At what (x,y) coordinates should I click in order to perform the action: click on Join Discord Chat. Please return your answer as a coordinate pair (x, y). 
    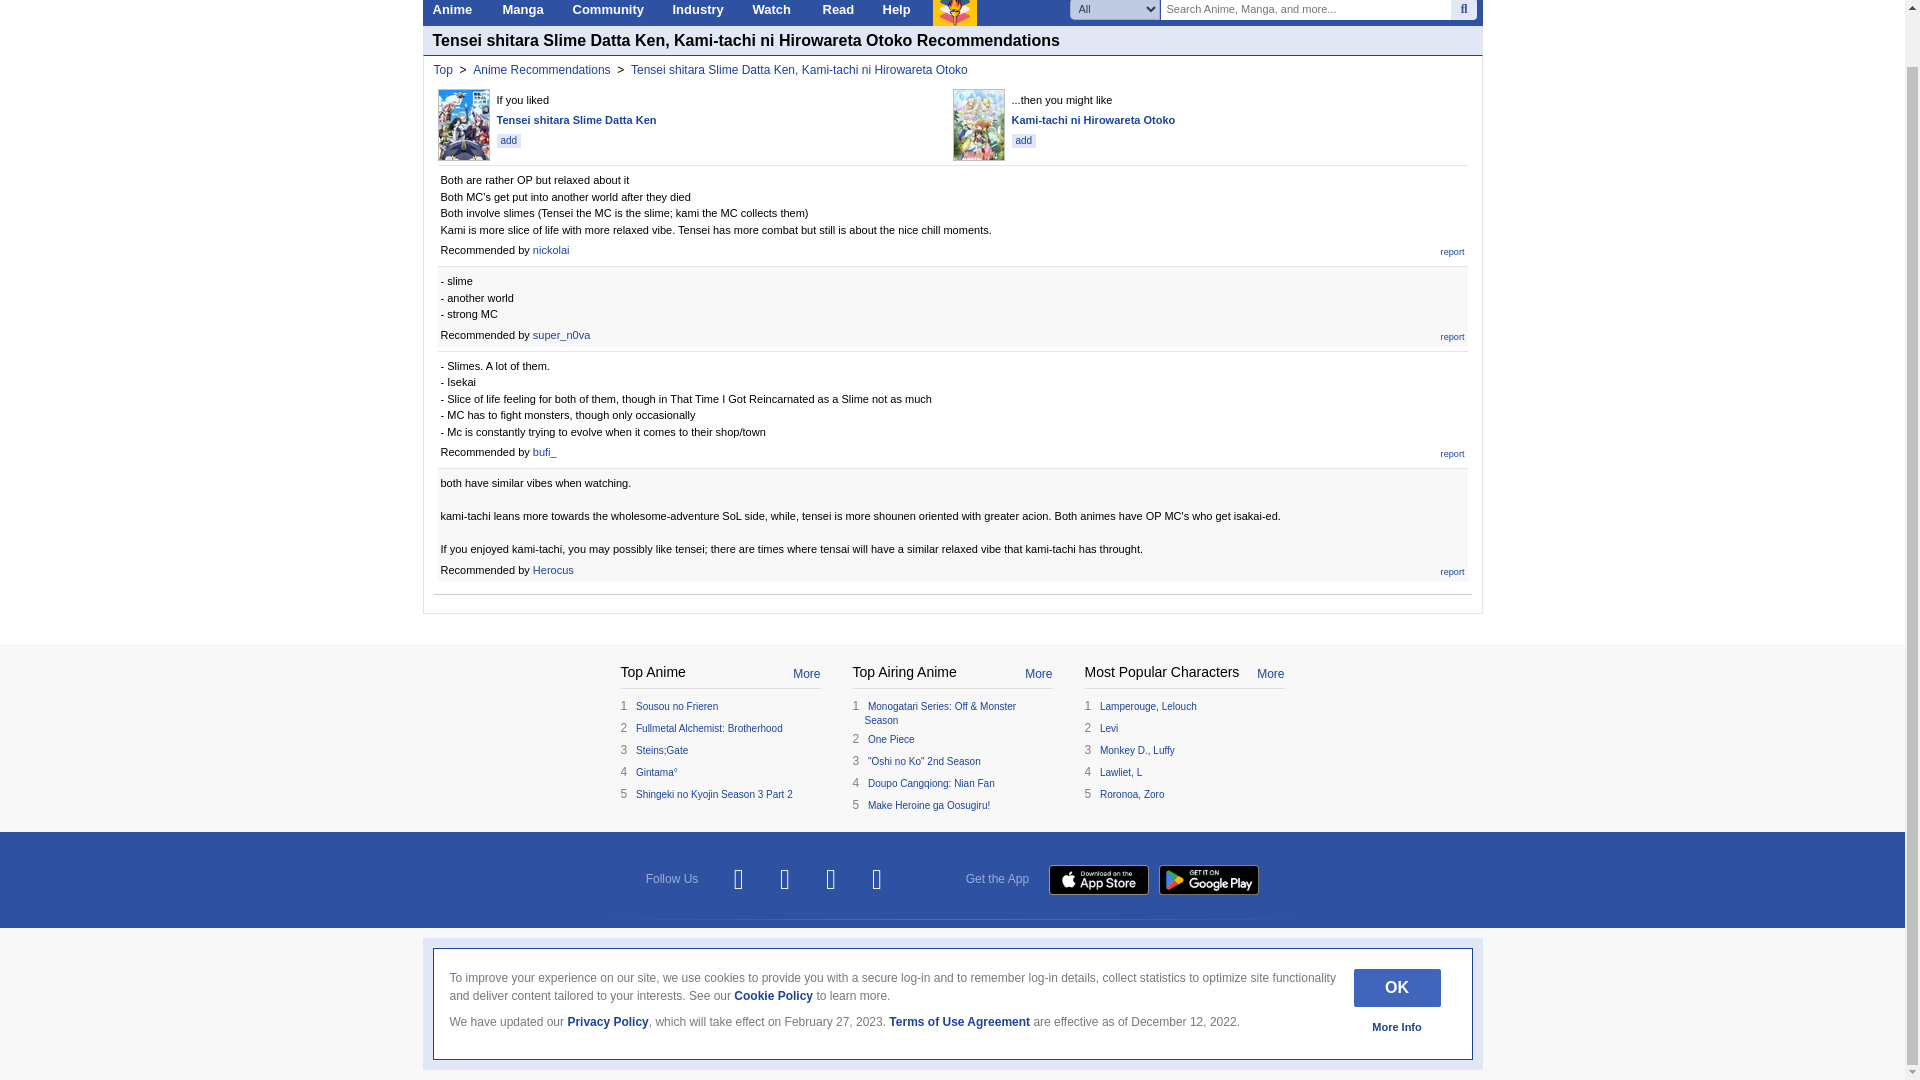
    Looking at the image, I should click on (877, 880).